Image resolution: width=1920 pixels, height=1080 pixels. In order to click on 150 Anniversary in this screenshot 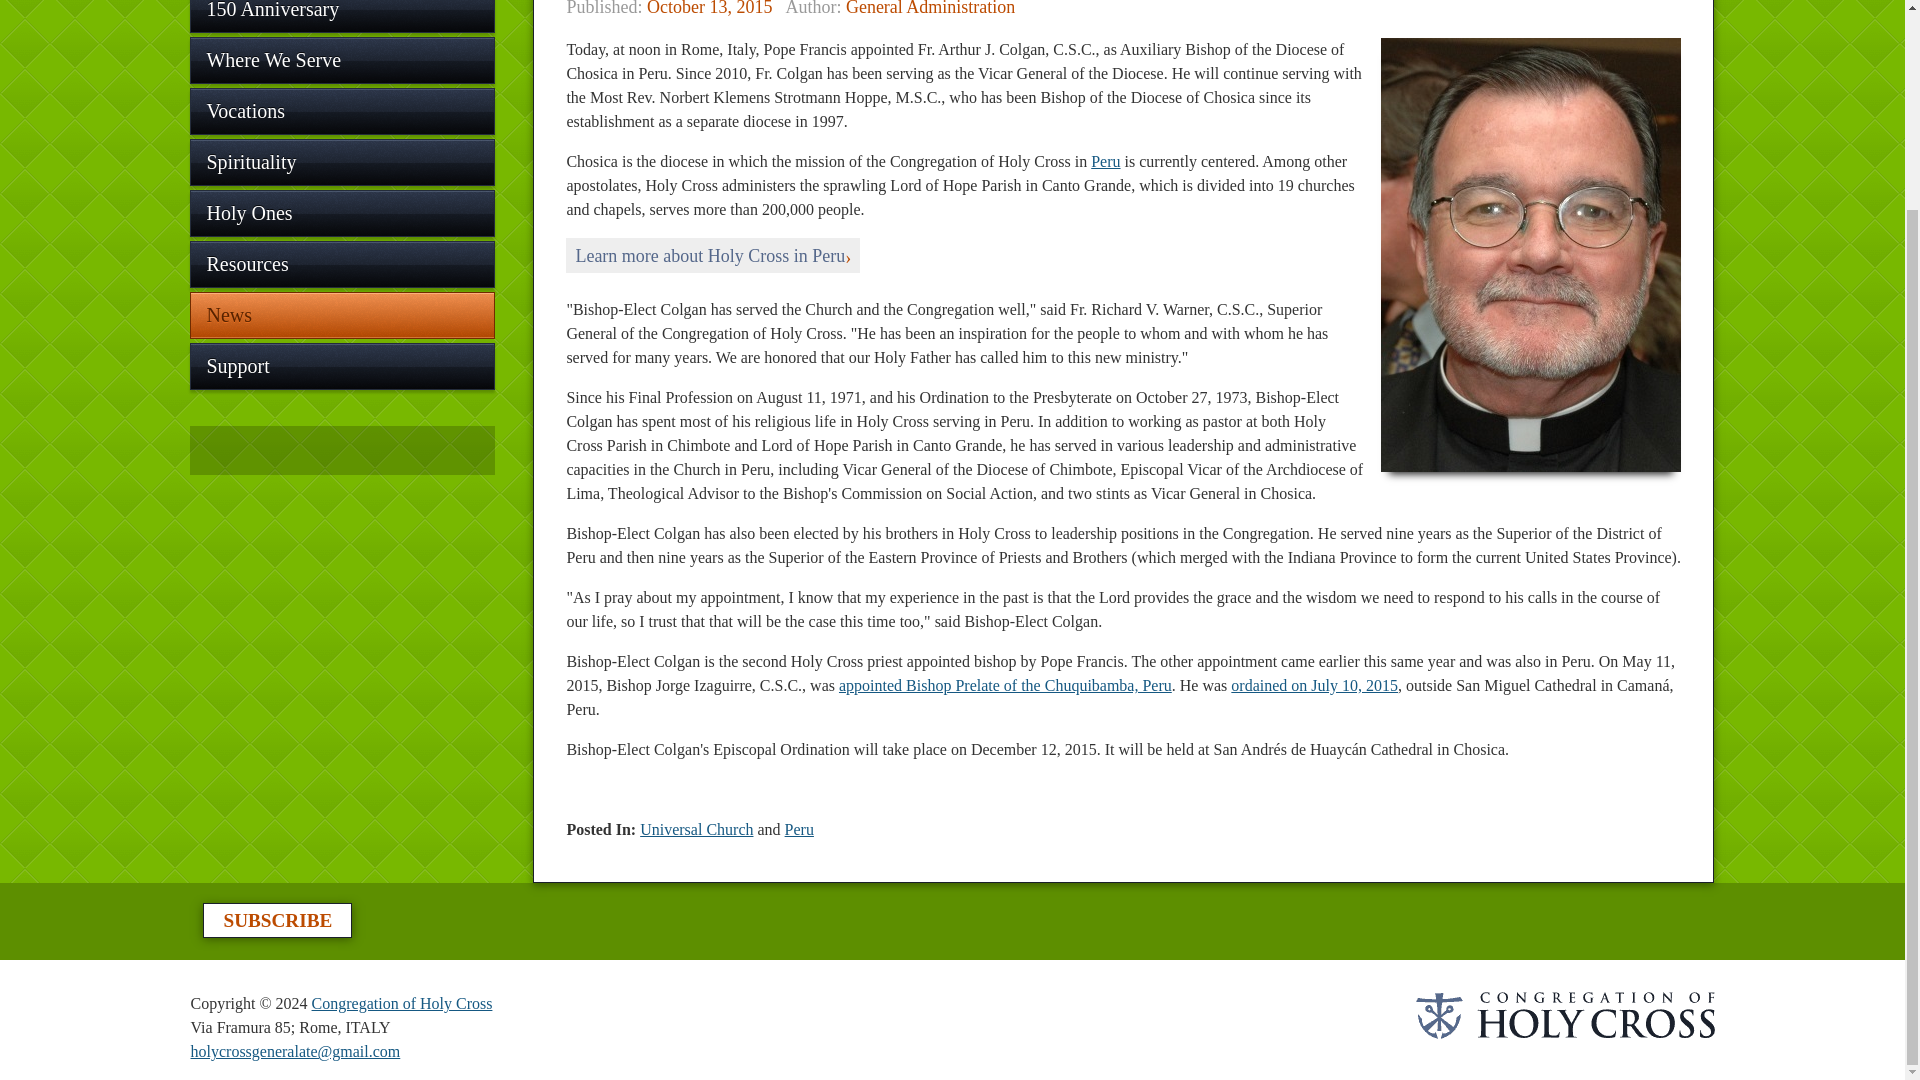, I will do `click(342, 16)`.